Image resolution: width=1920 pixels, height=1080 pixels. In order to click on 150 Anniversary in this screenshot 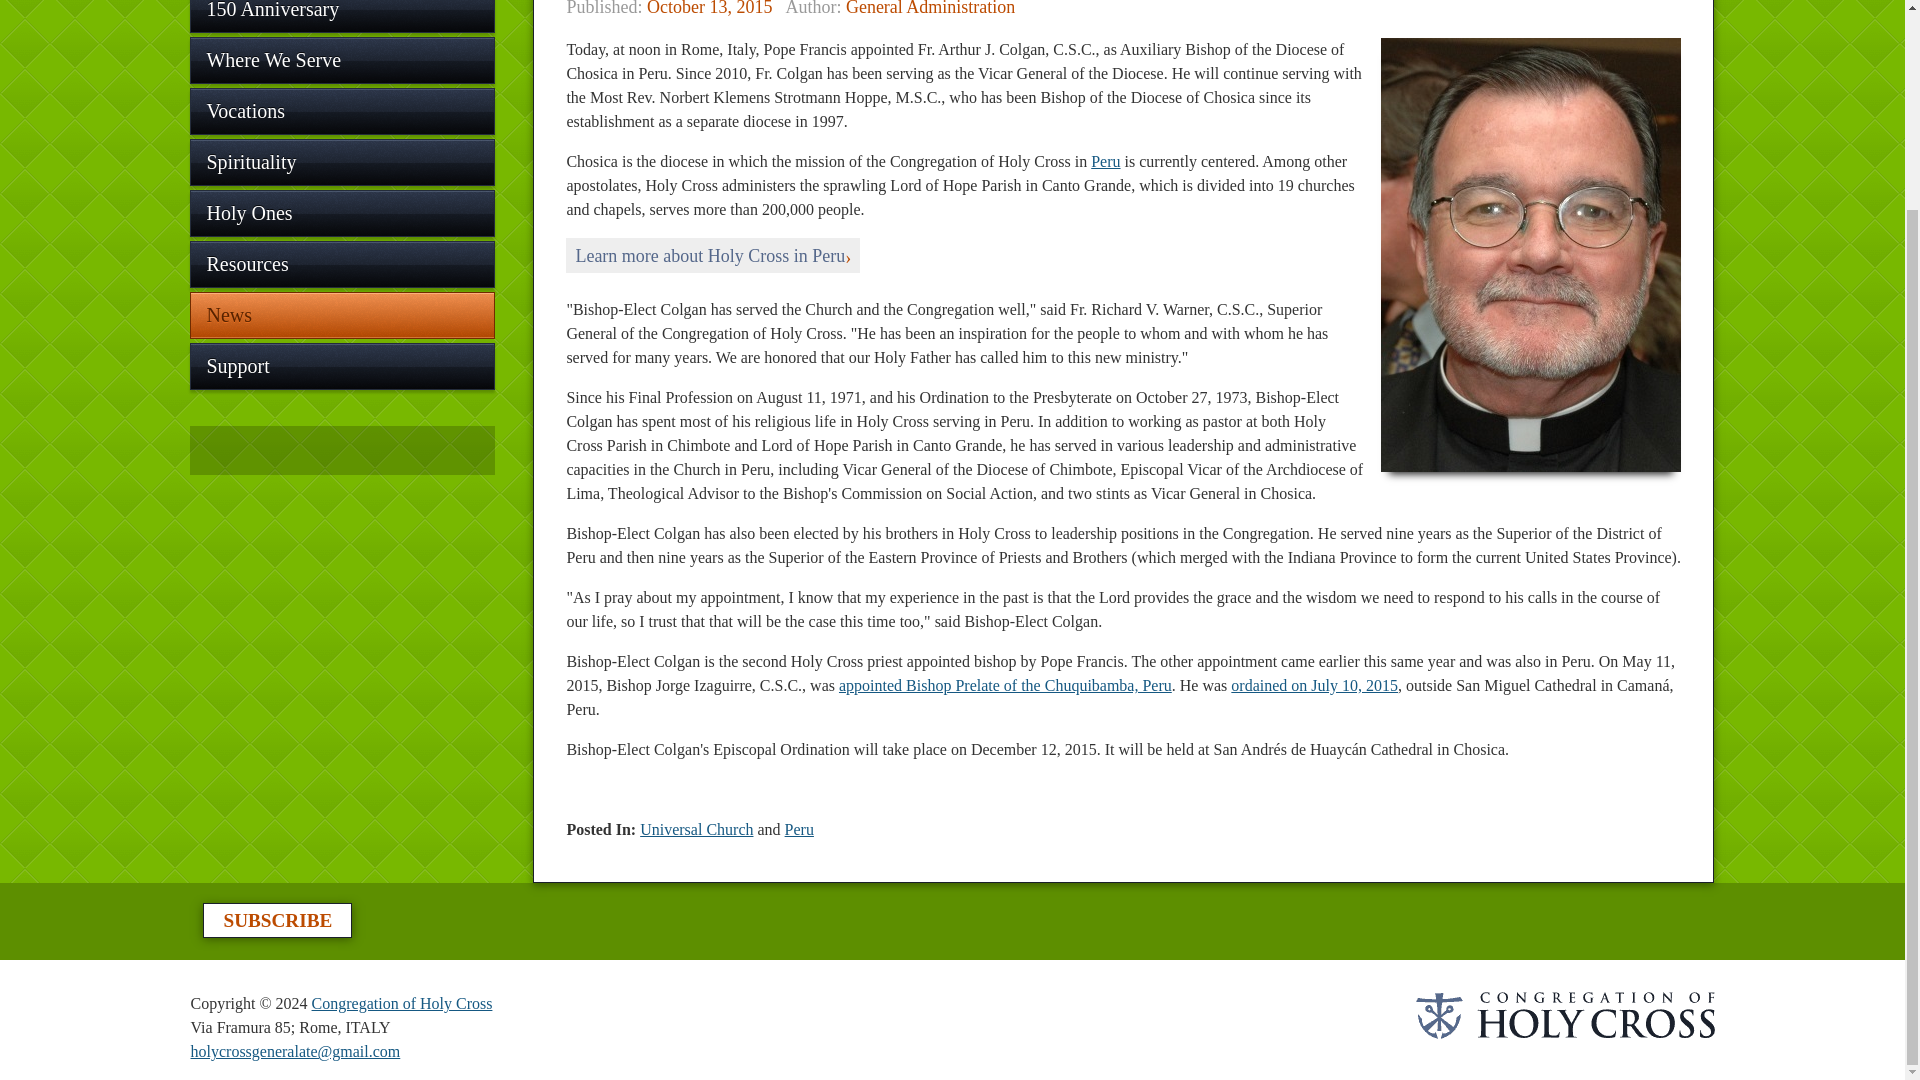, I will do `click(342, 16)`.